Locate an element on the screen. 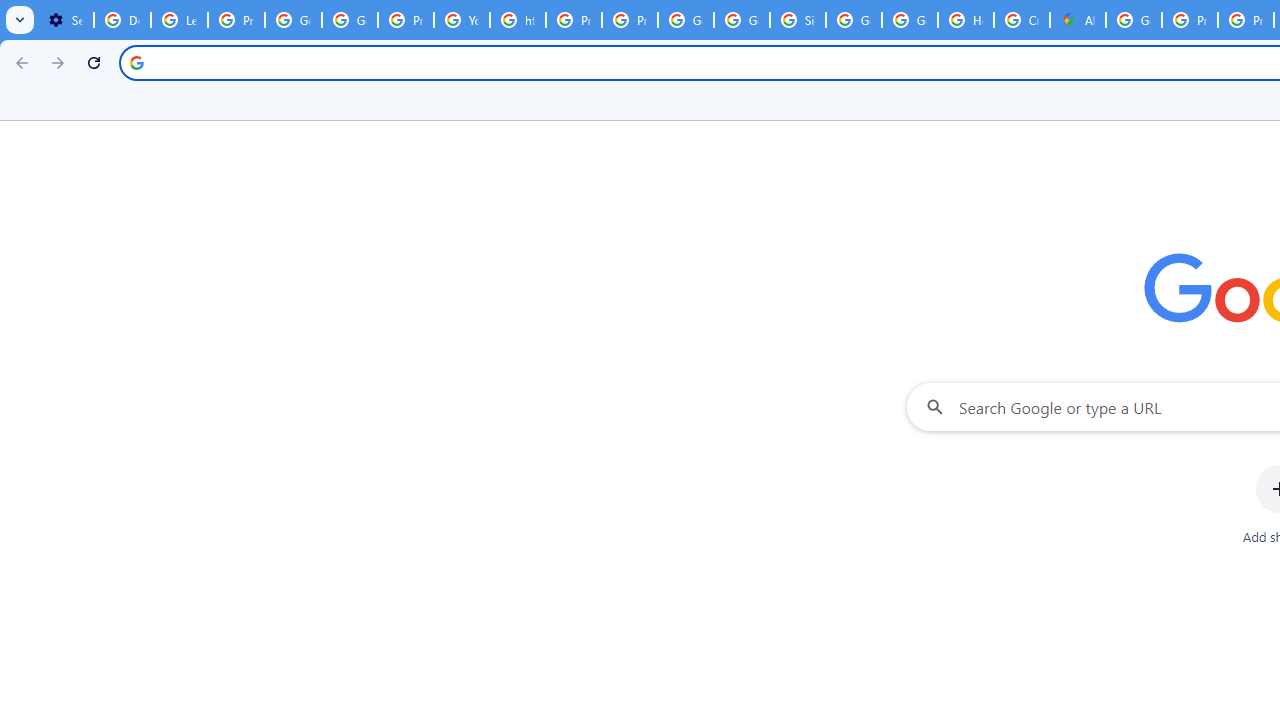  YouTube is located at coordinates (462, 20).